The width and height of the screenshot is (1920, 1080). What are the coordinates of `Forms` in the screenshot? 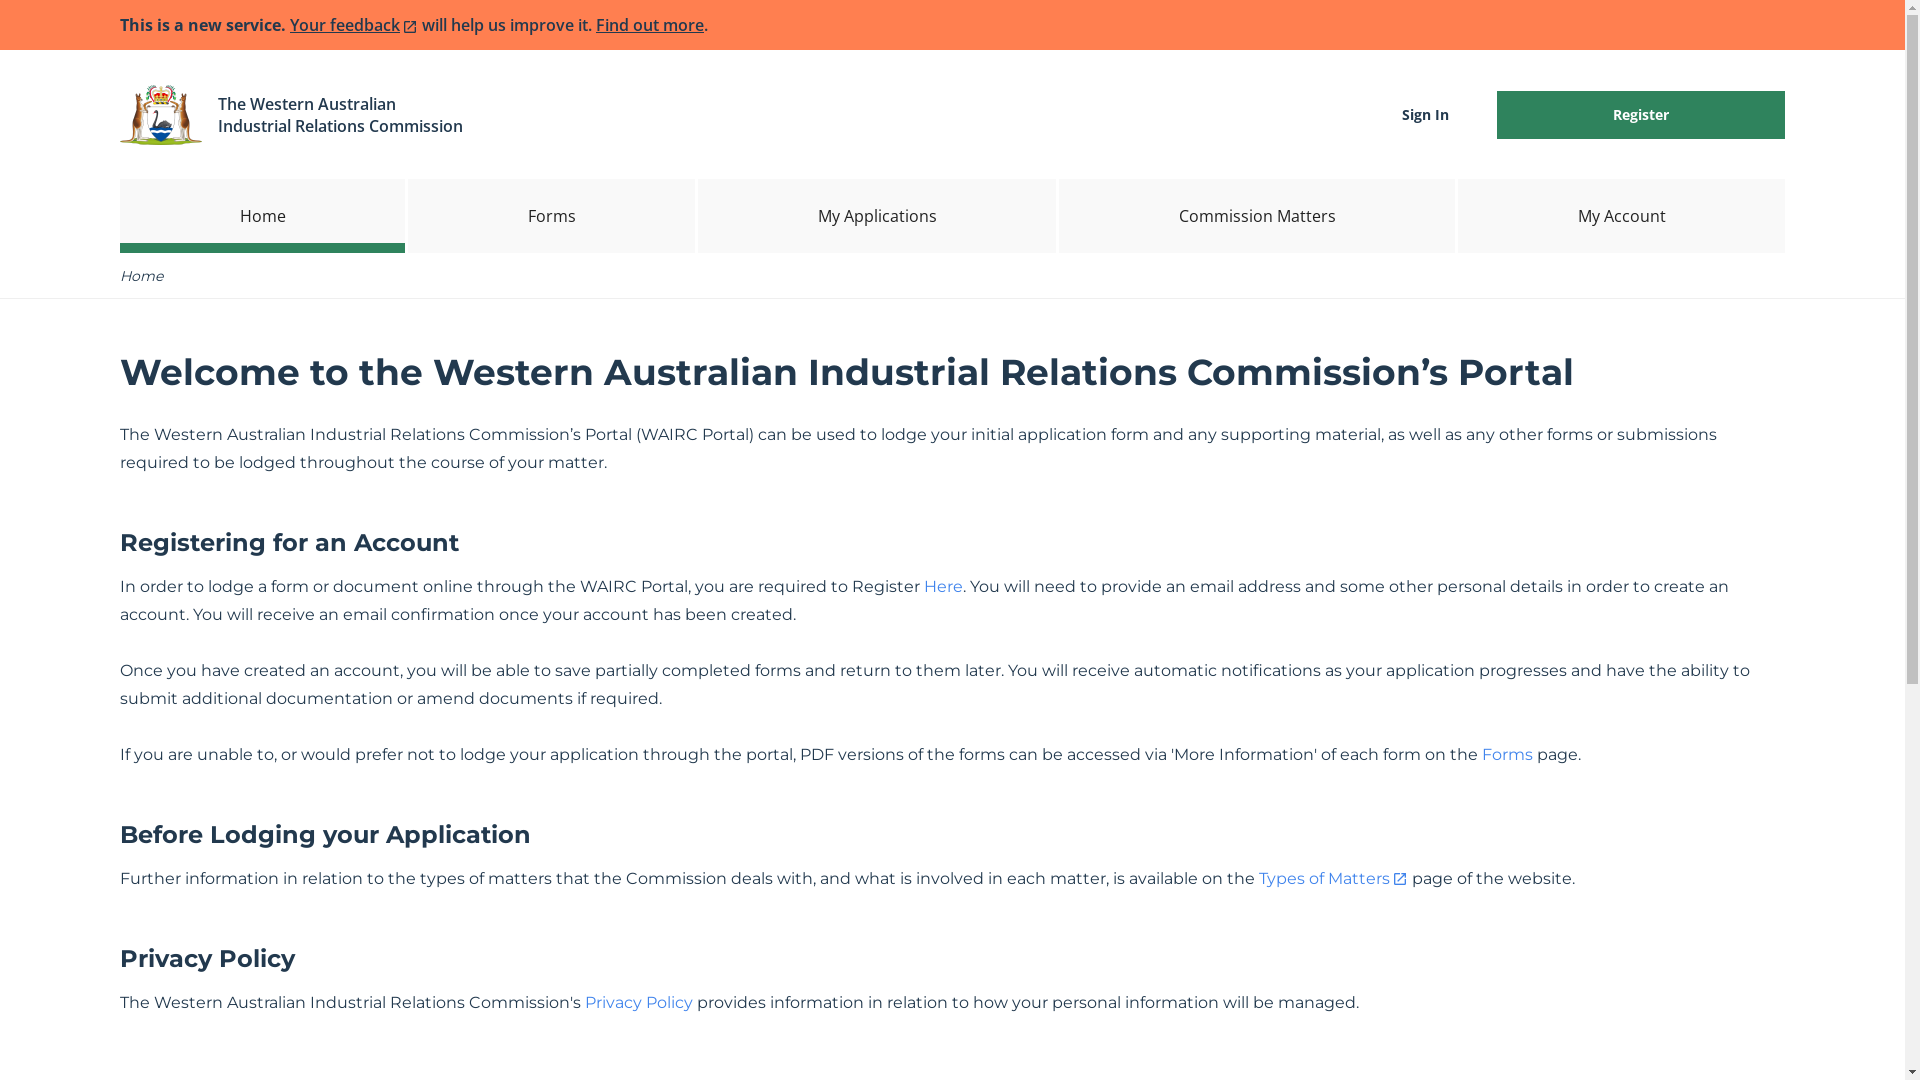 It's located at (1508, 754).